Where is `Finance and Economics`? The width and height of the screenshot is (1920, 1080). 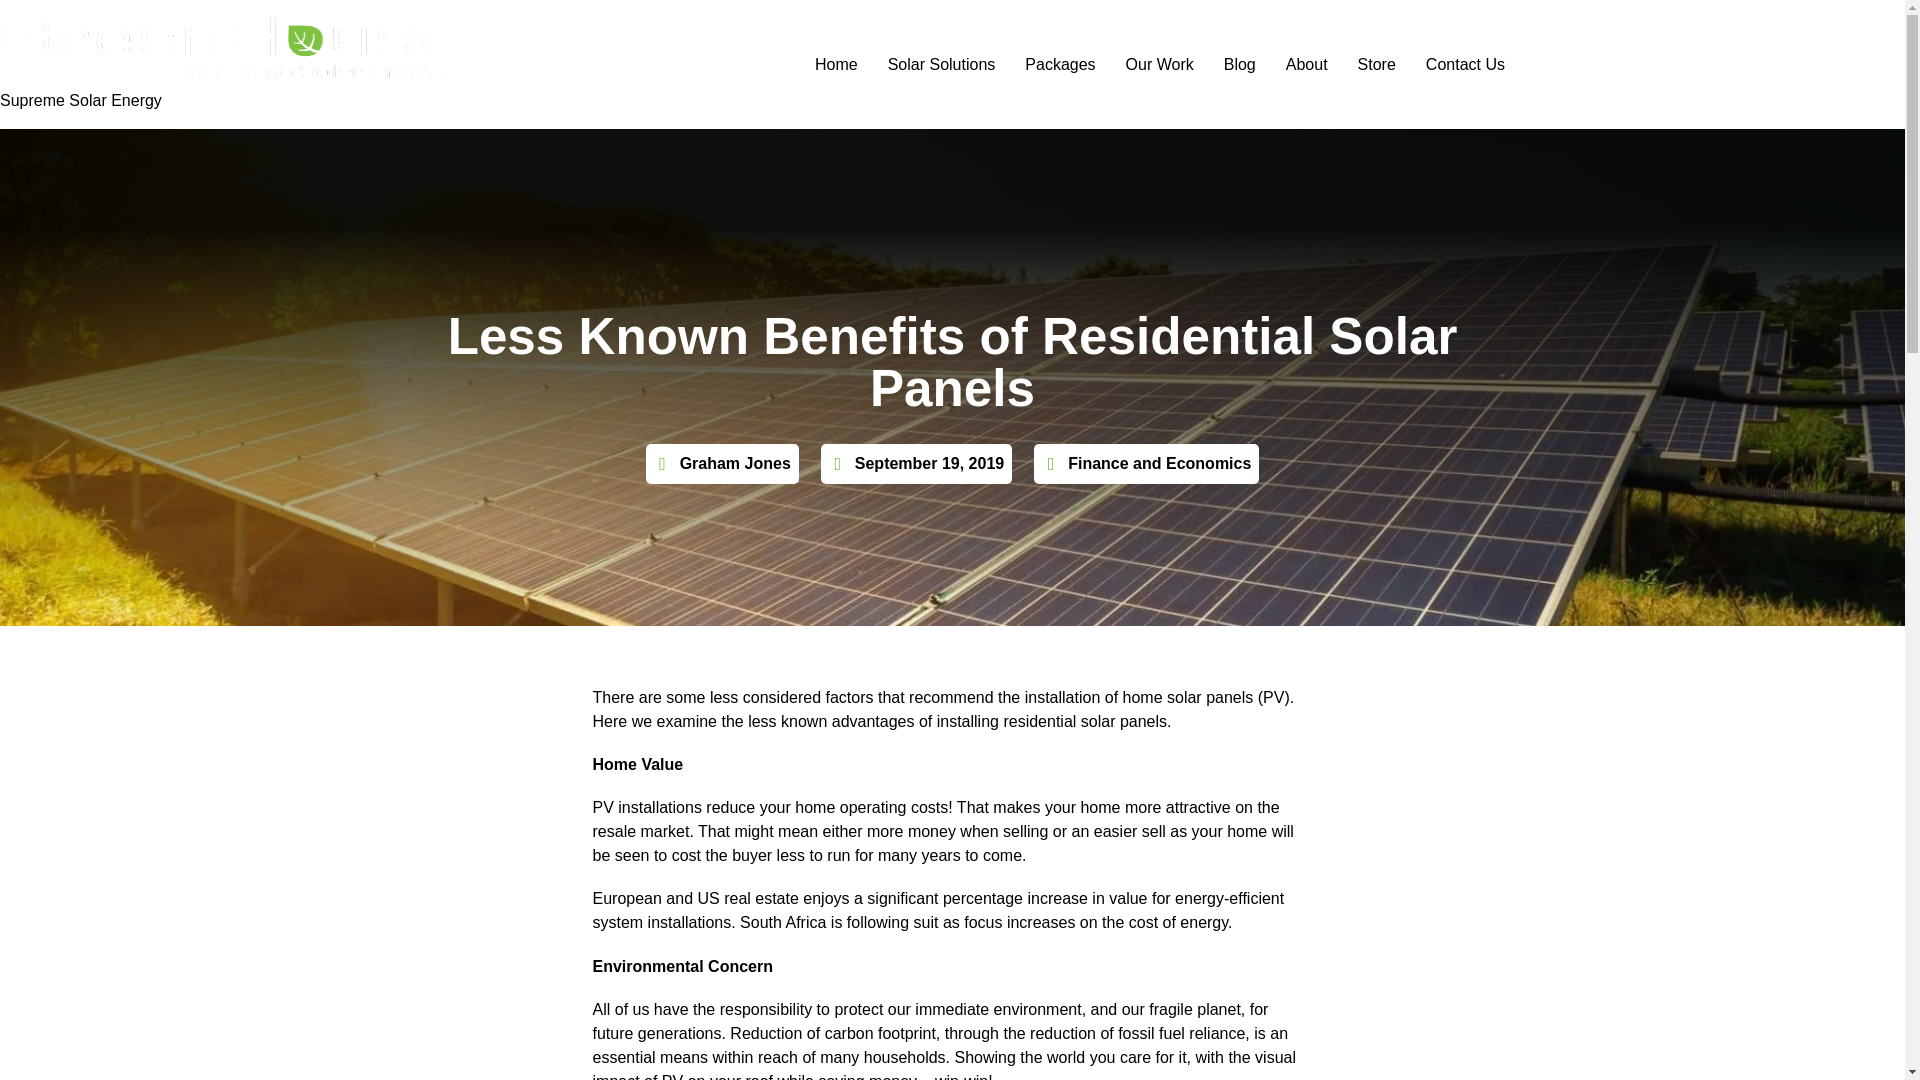 Finance and Economics is located at coordinates (1159, 462).